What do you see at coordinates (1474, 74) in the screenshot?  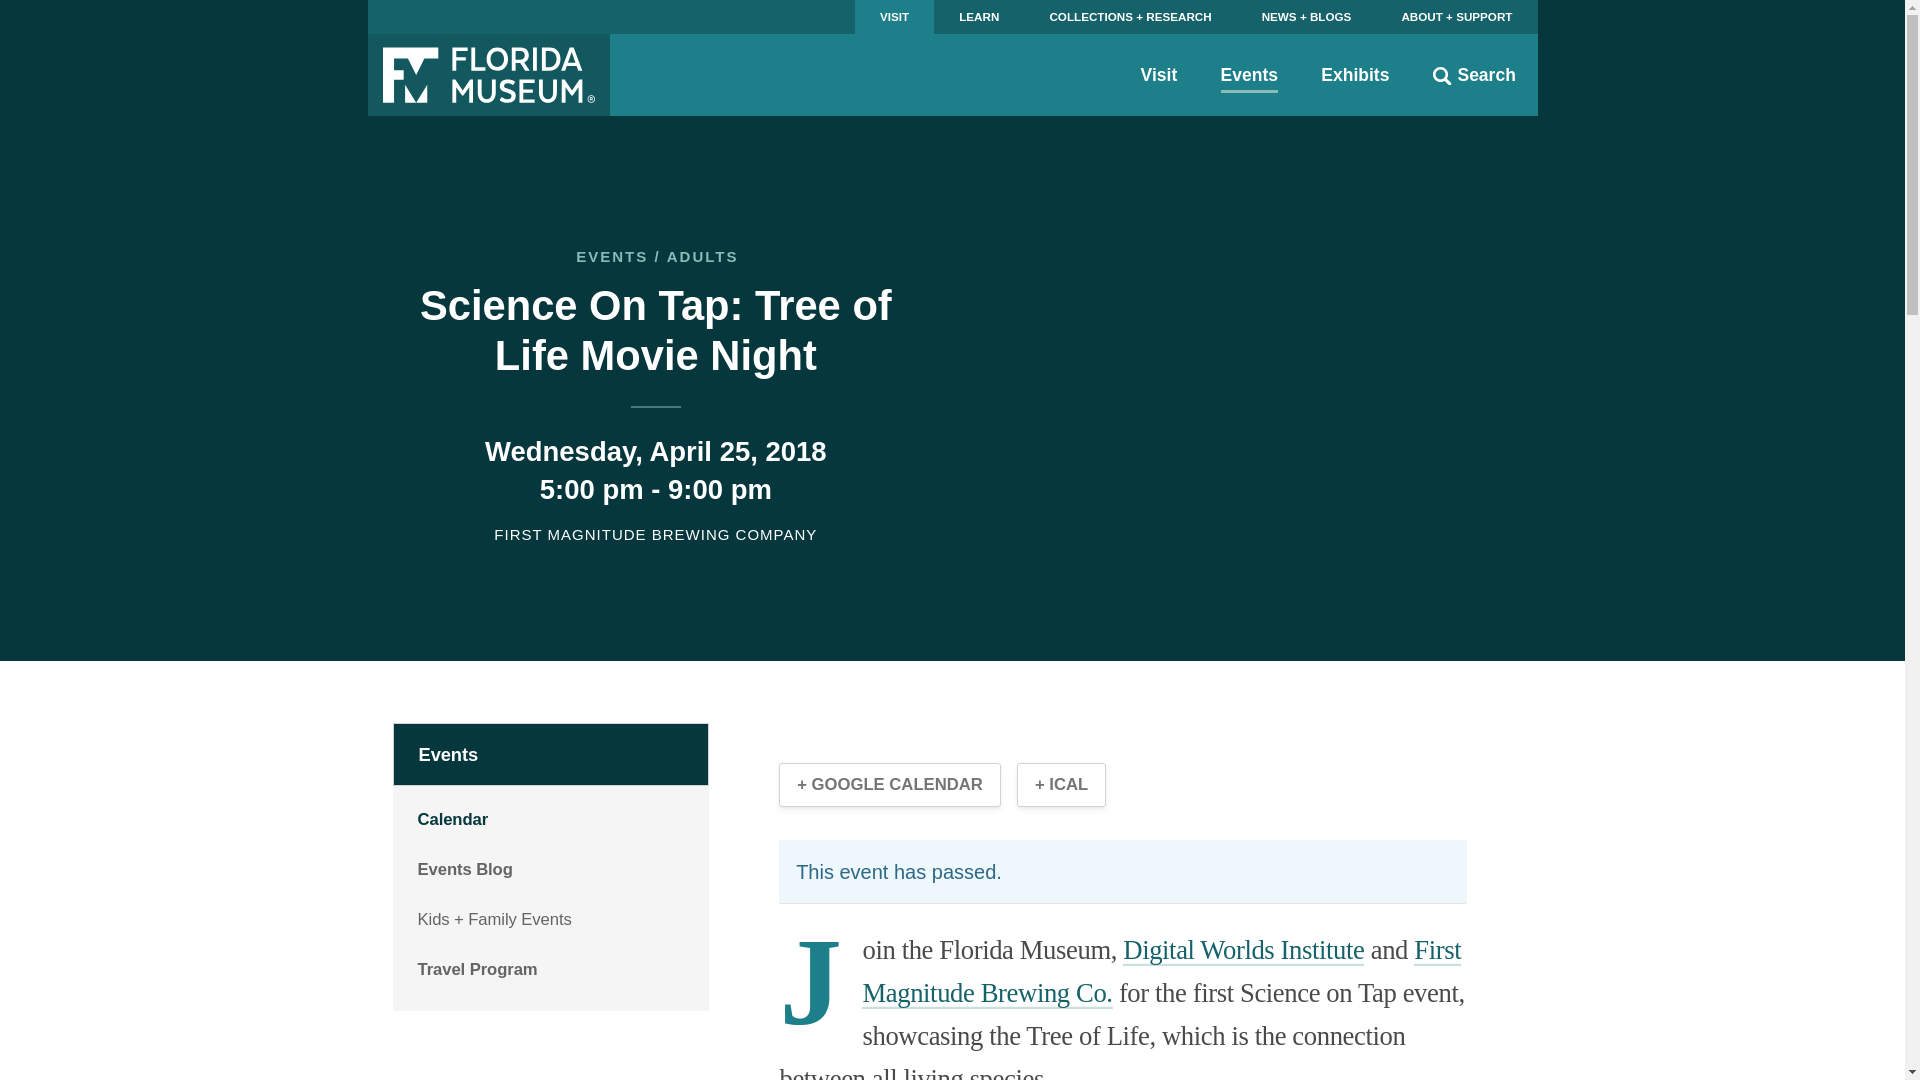 I see `Search` at bounding box center [1474, 74].